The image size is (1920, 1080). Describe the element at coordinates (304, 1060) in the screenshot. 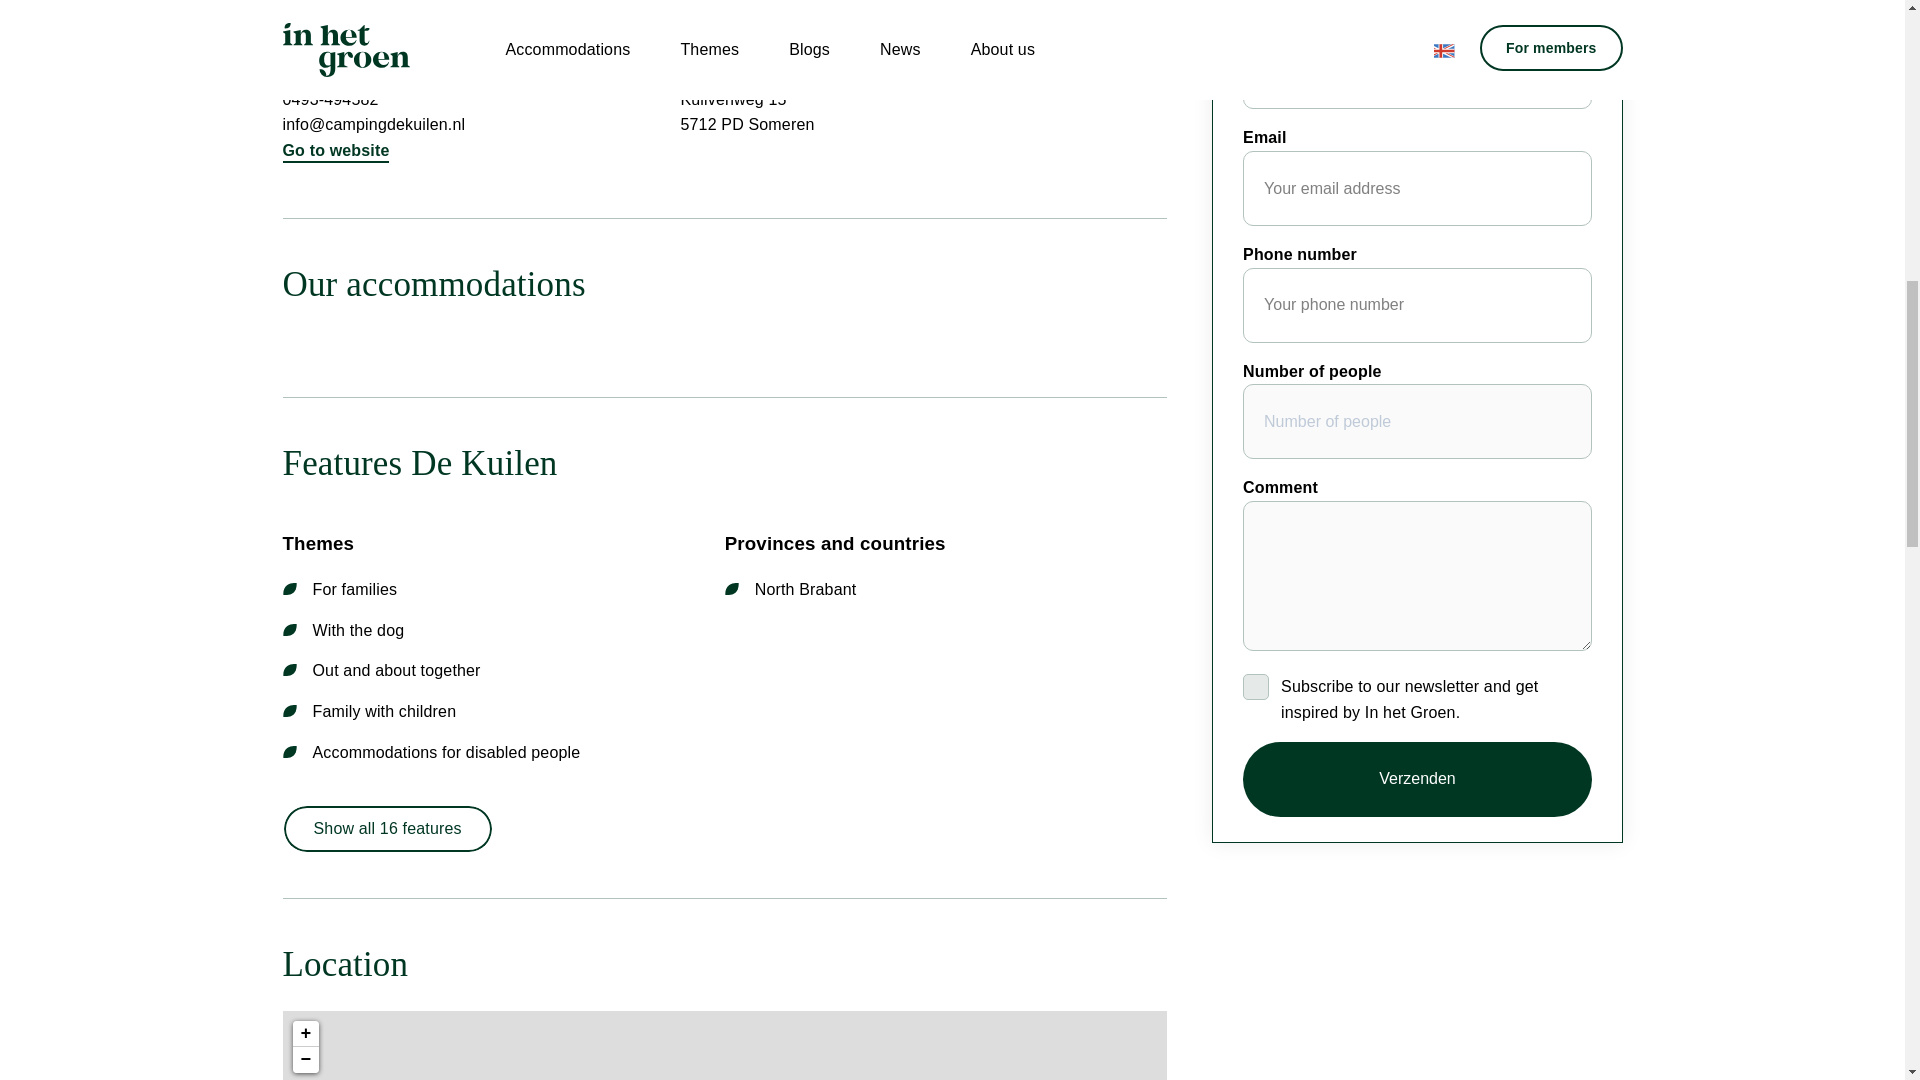

I see `Zoom out` at that location.